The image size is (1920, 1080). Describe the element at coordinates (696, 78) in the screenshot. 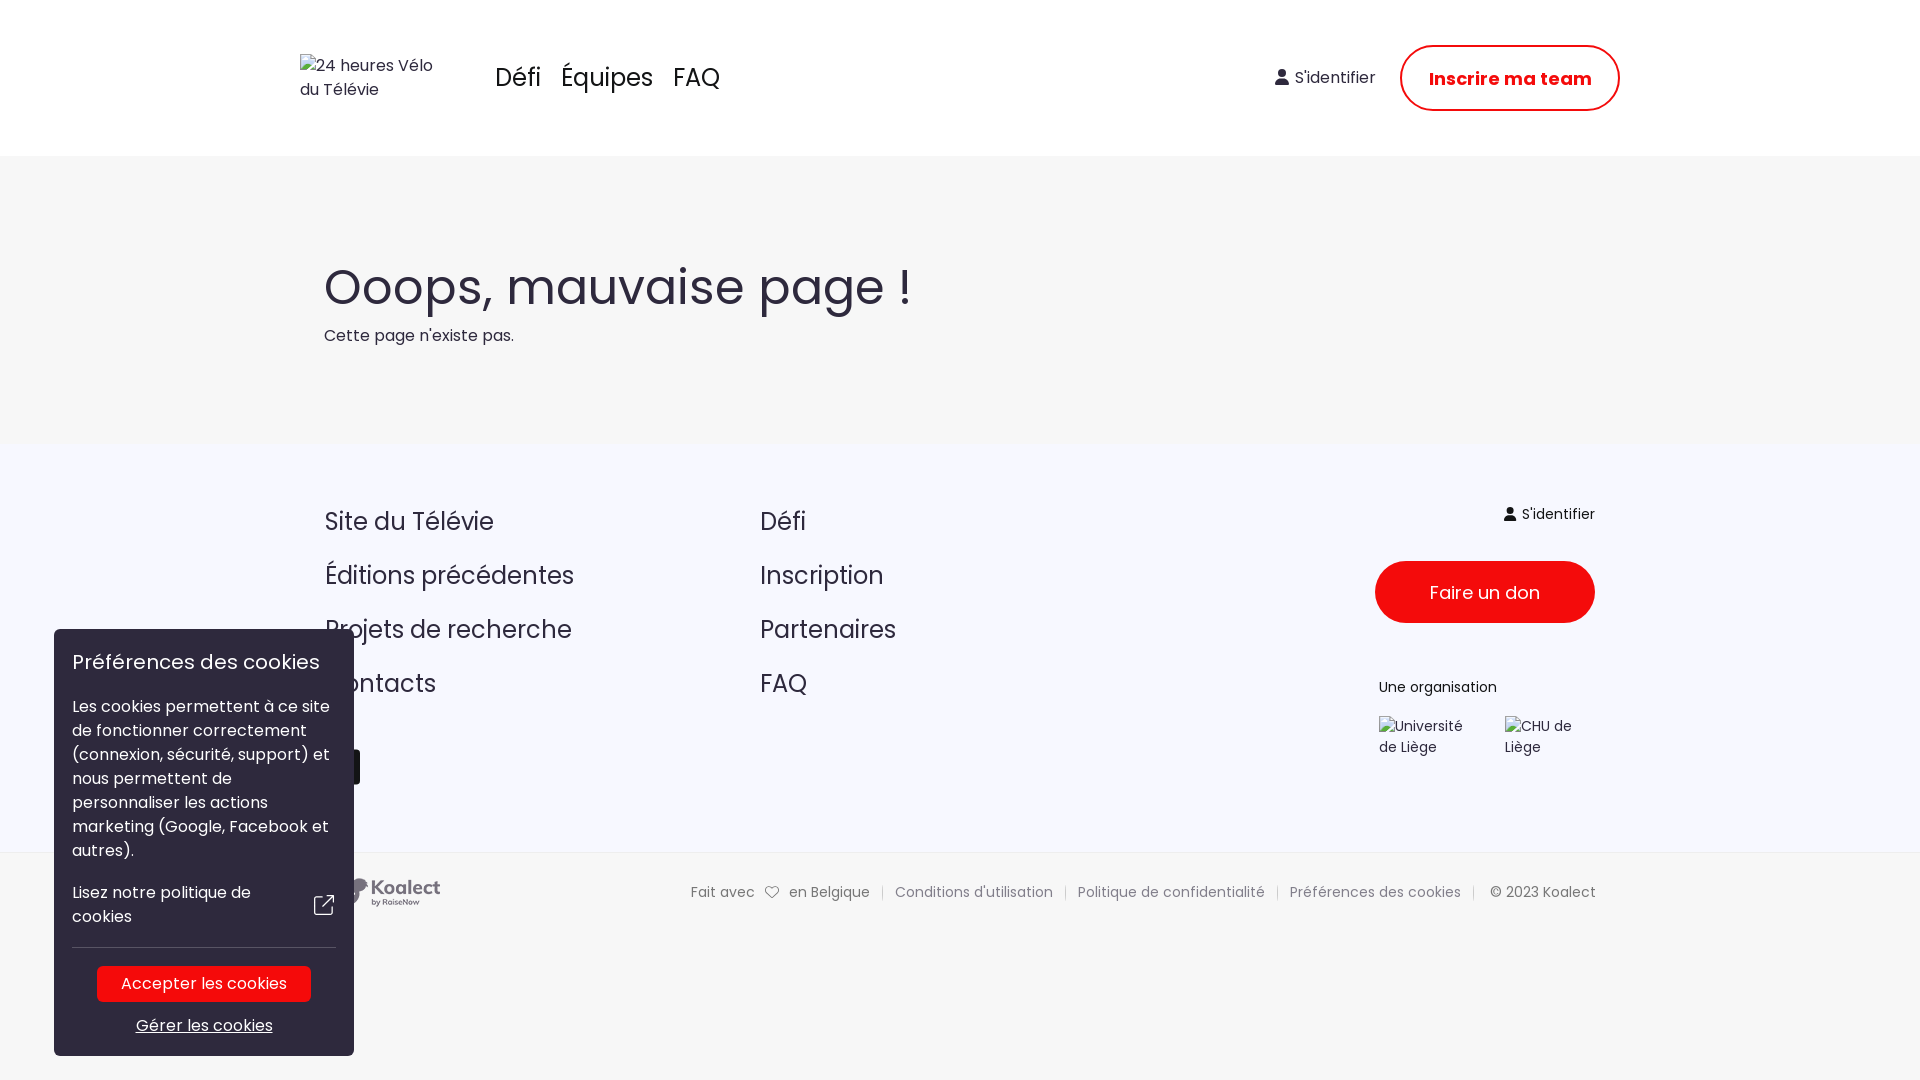

I see `FAQ` at that location.